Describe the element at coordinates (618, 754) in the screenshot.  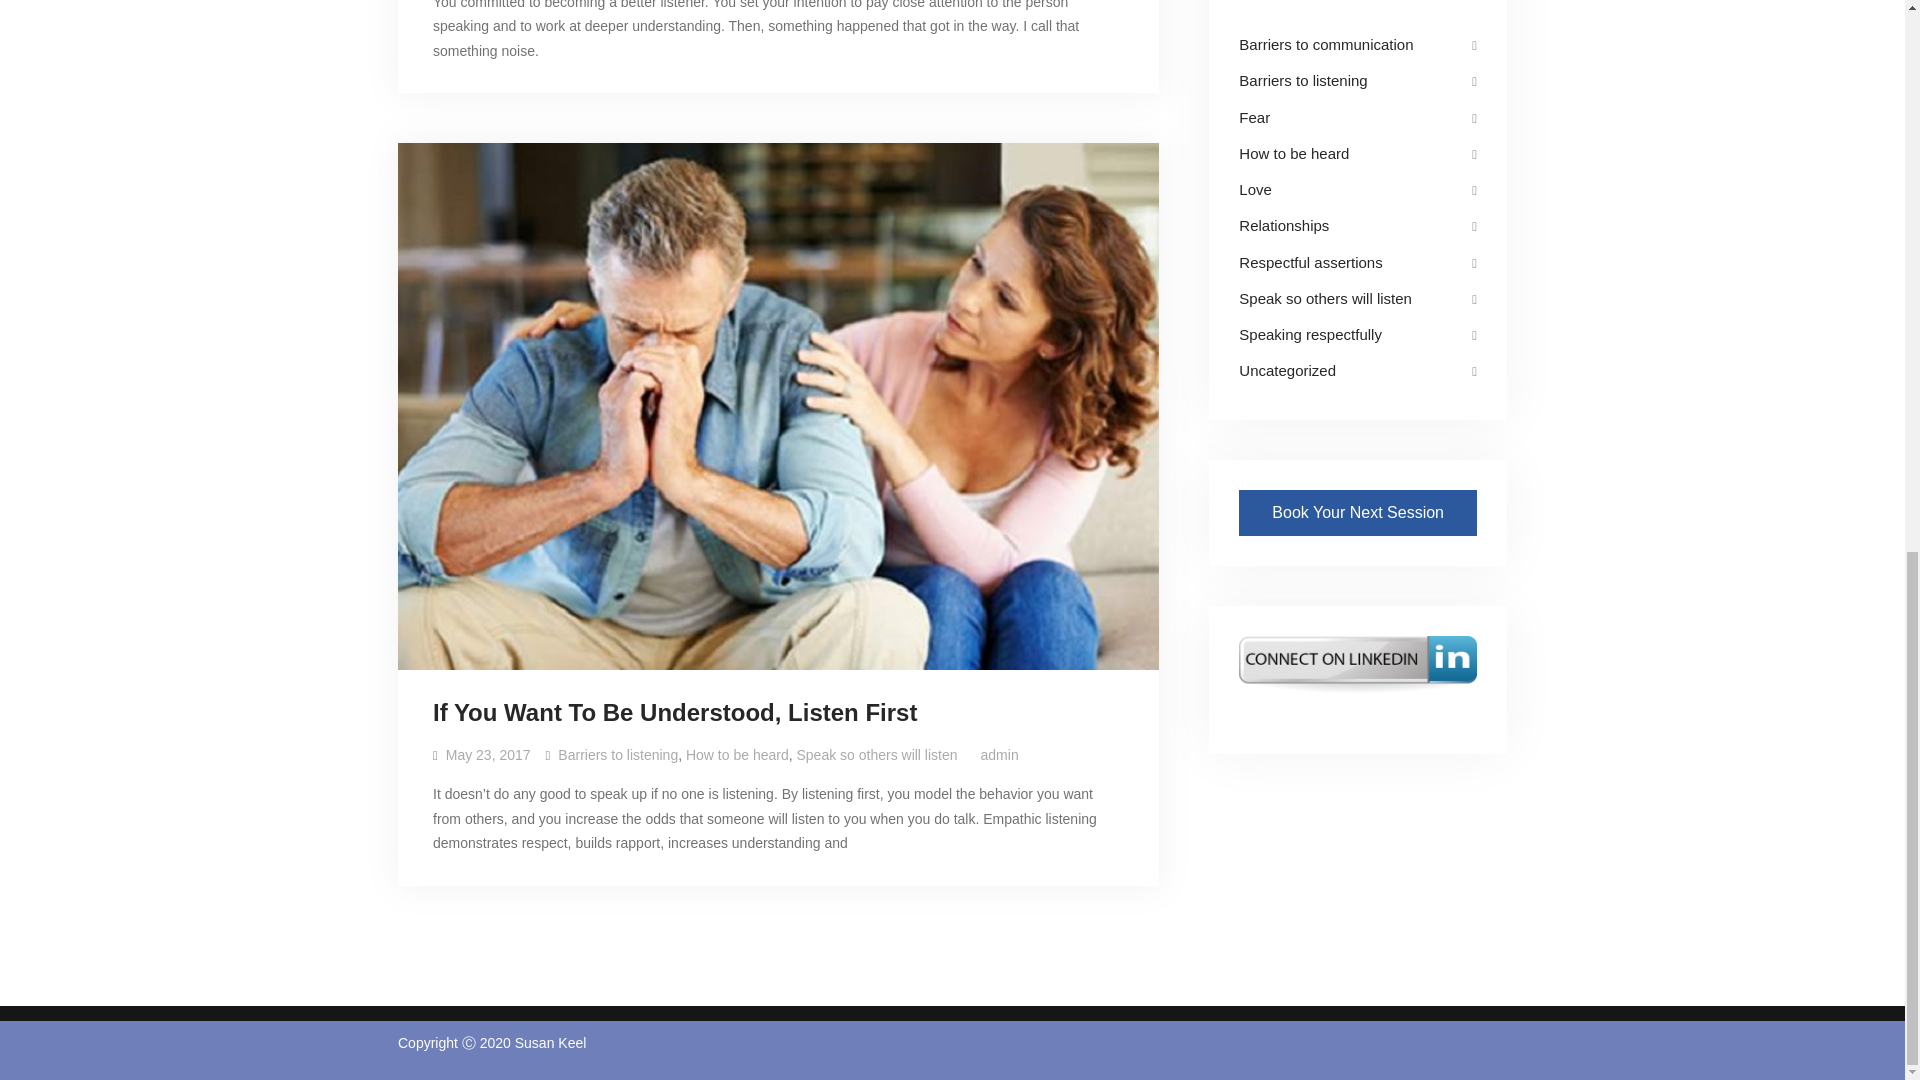
I see `Barriers to listening` at that location.